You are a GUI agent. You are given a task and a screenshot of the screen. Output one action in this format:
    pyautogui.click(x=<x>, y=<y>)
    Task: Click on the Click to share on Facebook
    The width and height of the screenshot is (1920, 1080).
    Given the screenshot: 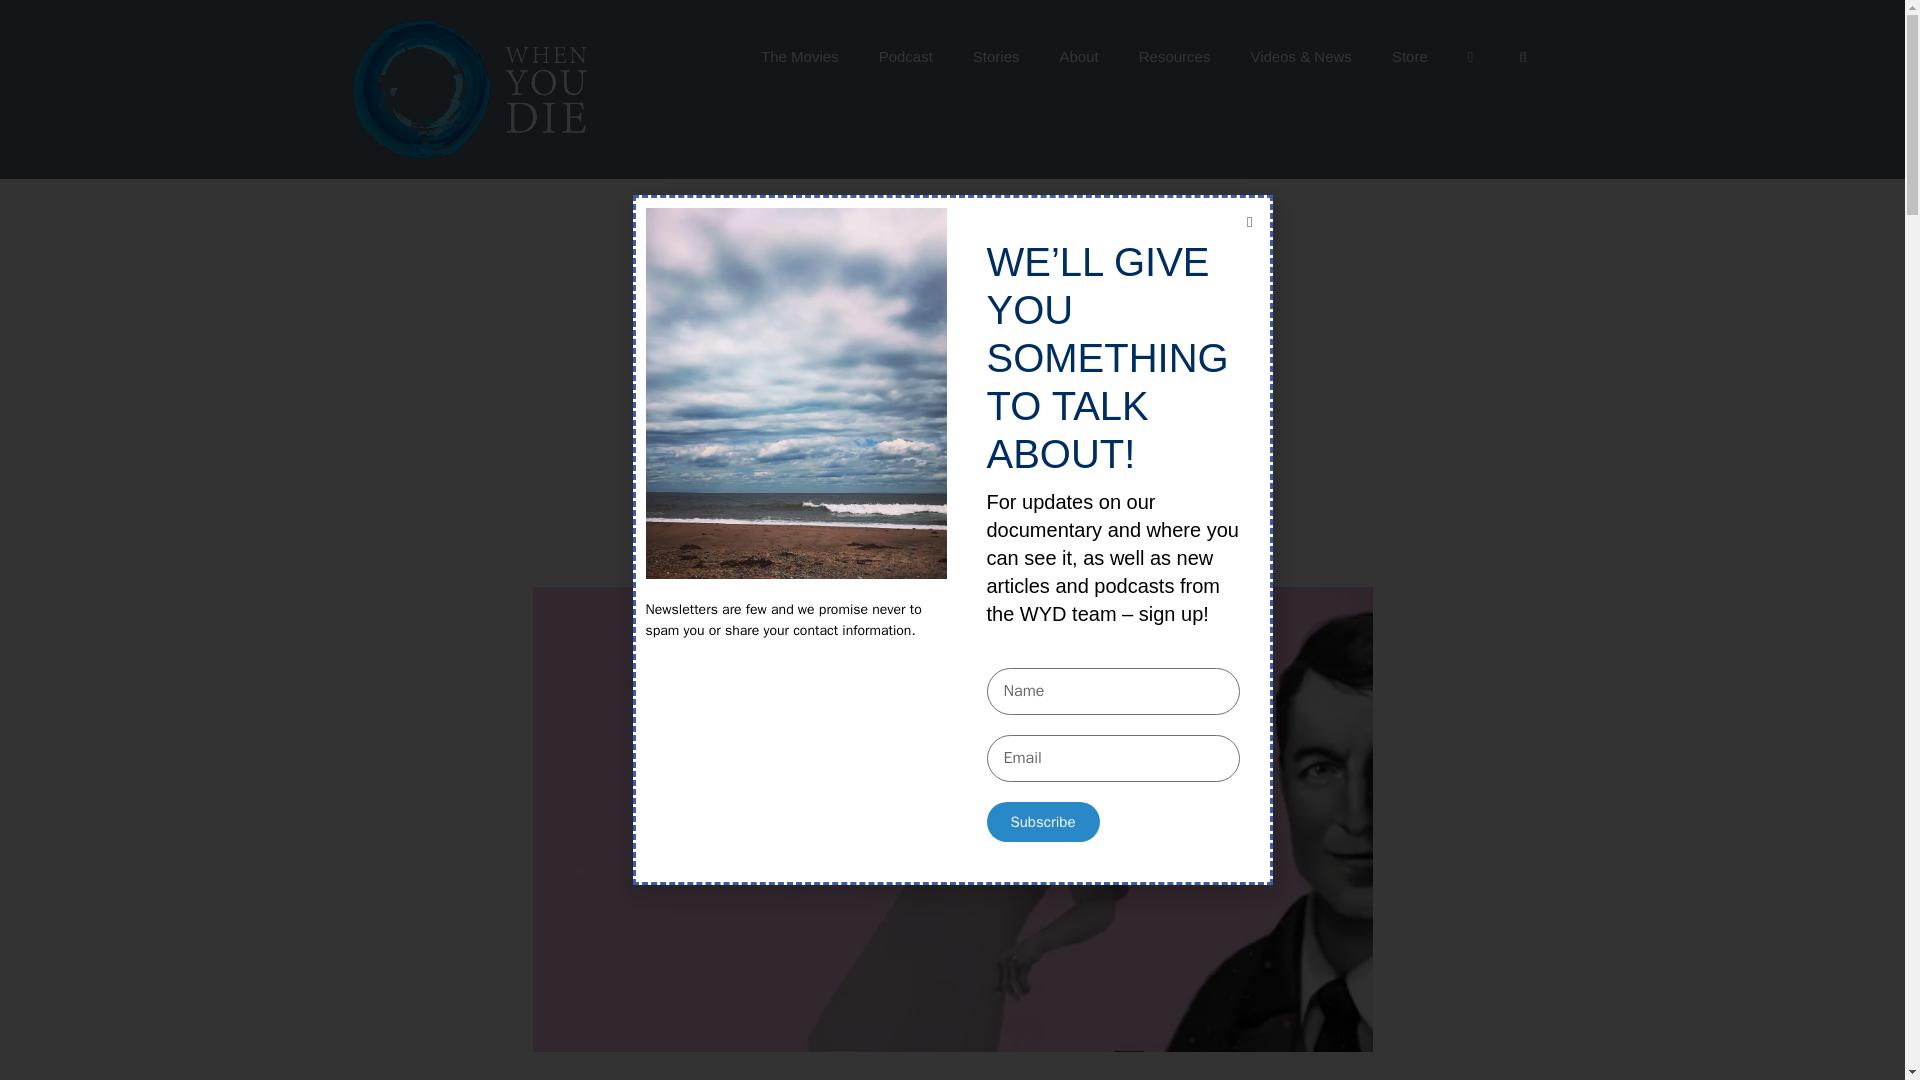 What is the action you would take?
    pyautogui.click(x=928, y=536)
    